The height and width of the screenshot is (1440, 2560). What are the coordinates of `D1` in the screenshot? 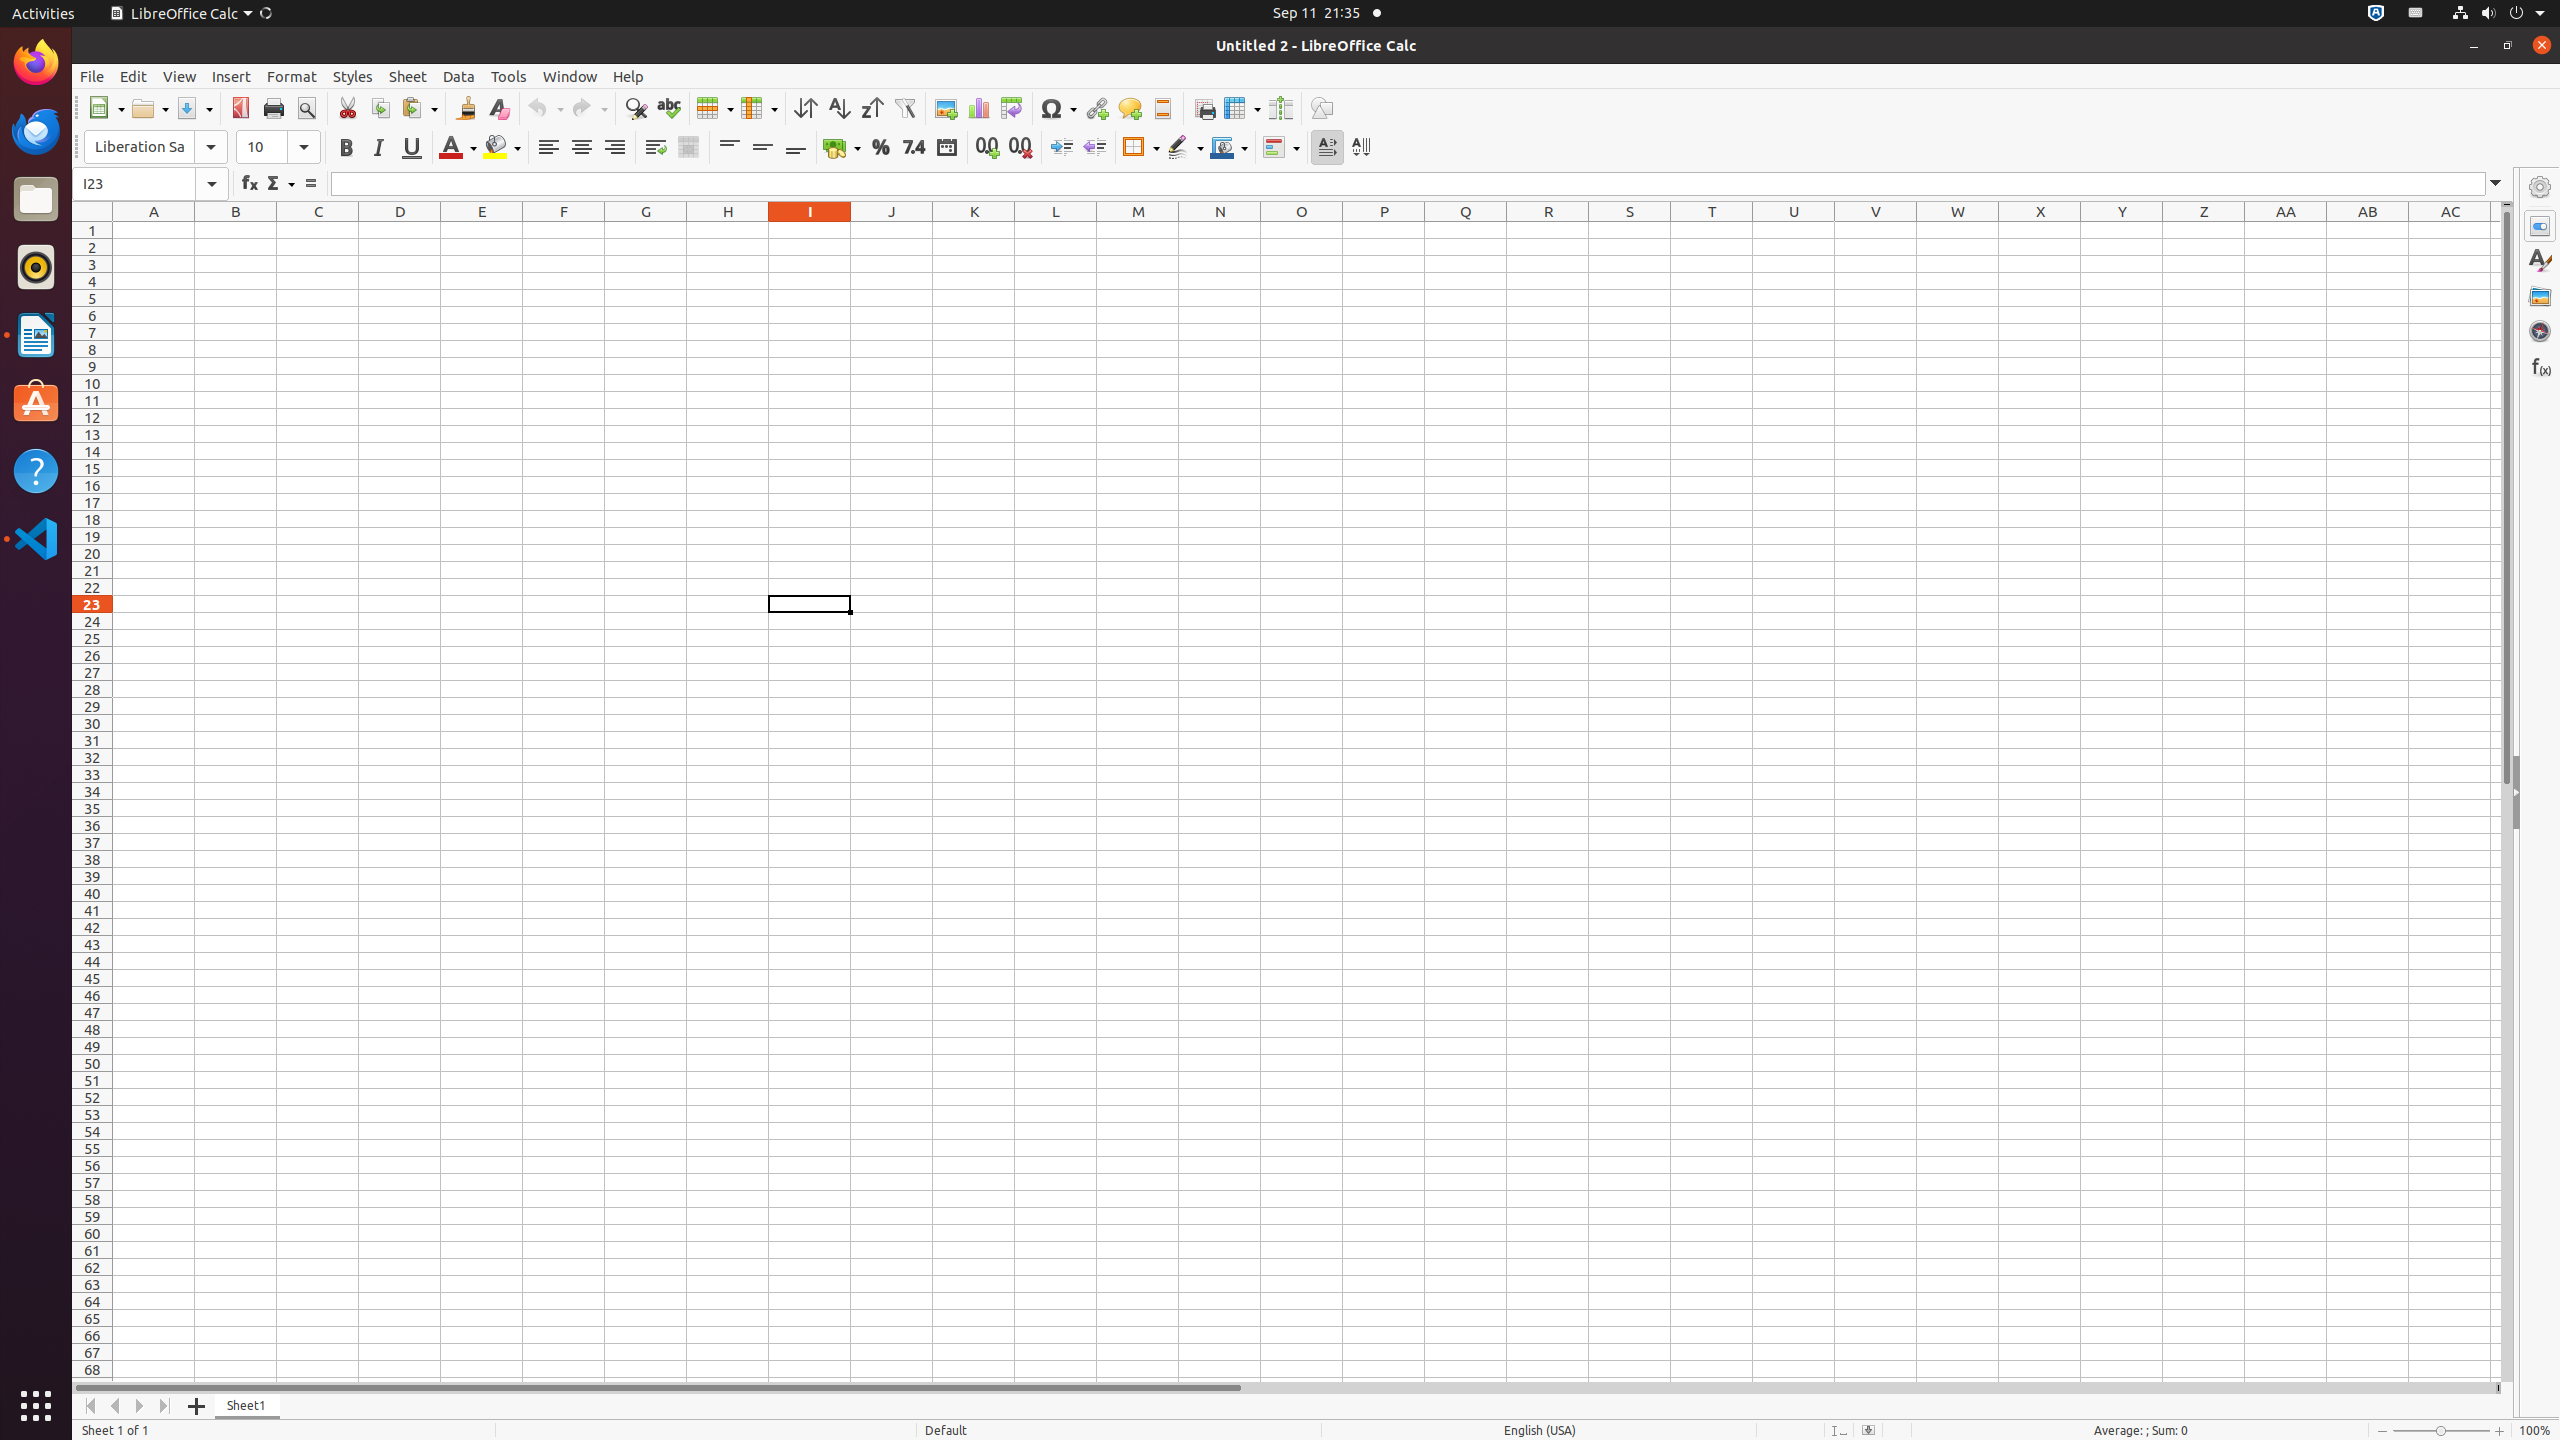 It's located at (400, 230).